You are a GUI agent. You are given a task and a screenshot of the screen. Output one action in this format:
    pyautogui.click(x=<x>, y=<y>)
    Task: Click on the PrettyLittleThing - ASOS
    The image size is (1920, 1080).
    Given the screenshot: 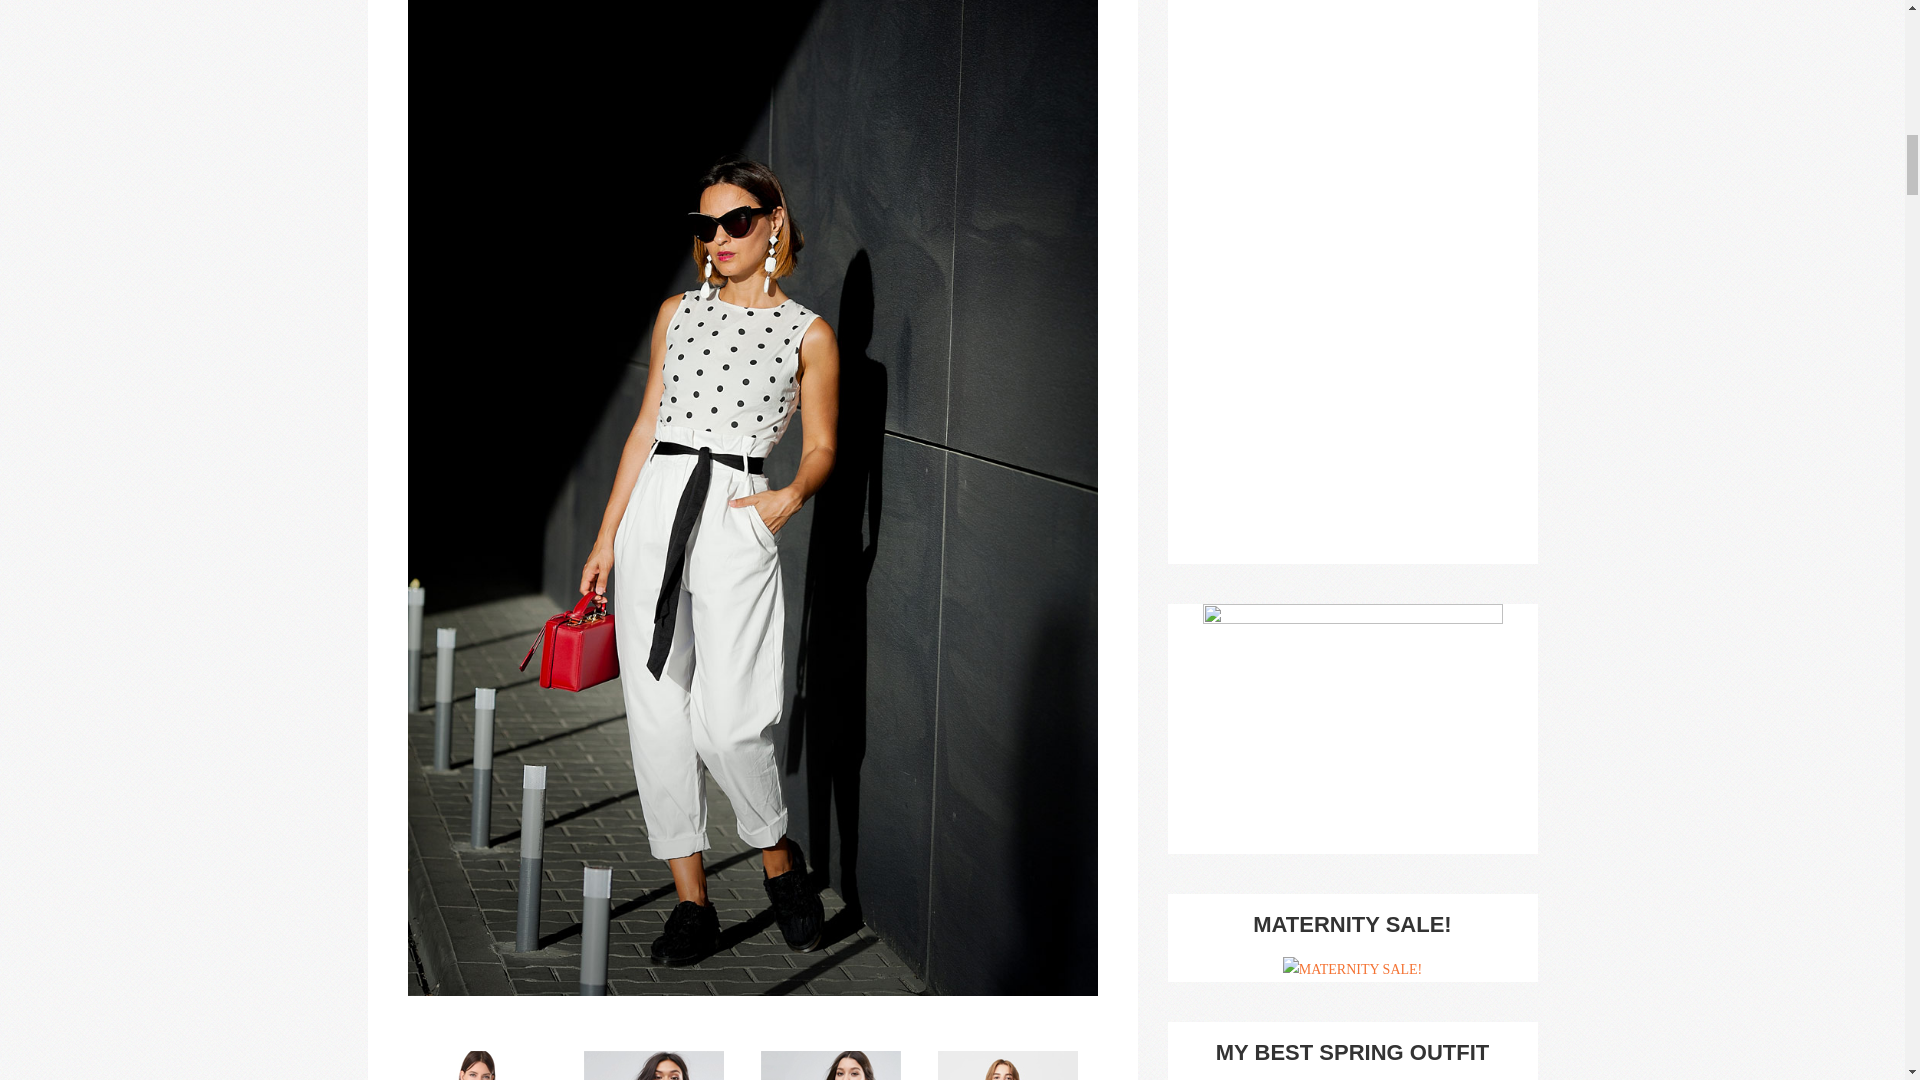 What is the action you would take?
    pyautogui.click(x=663, y=1065)
    